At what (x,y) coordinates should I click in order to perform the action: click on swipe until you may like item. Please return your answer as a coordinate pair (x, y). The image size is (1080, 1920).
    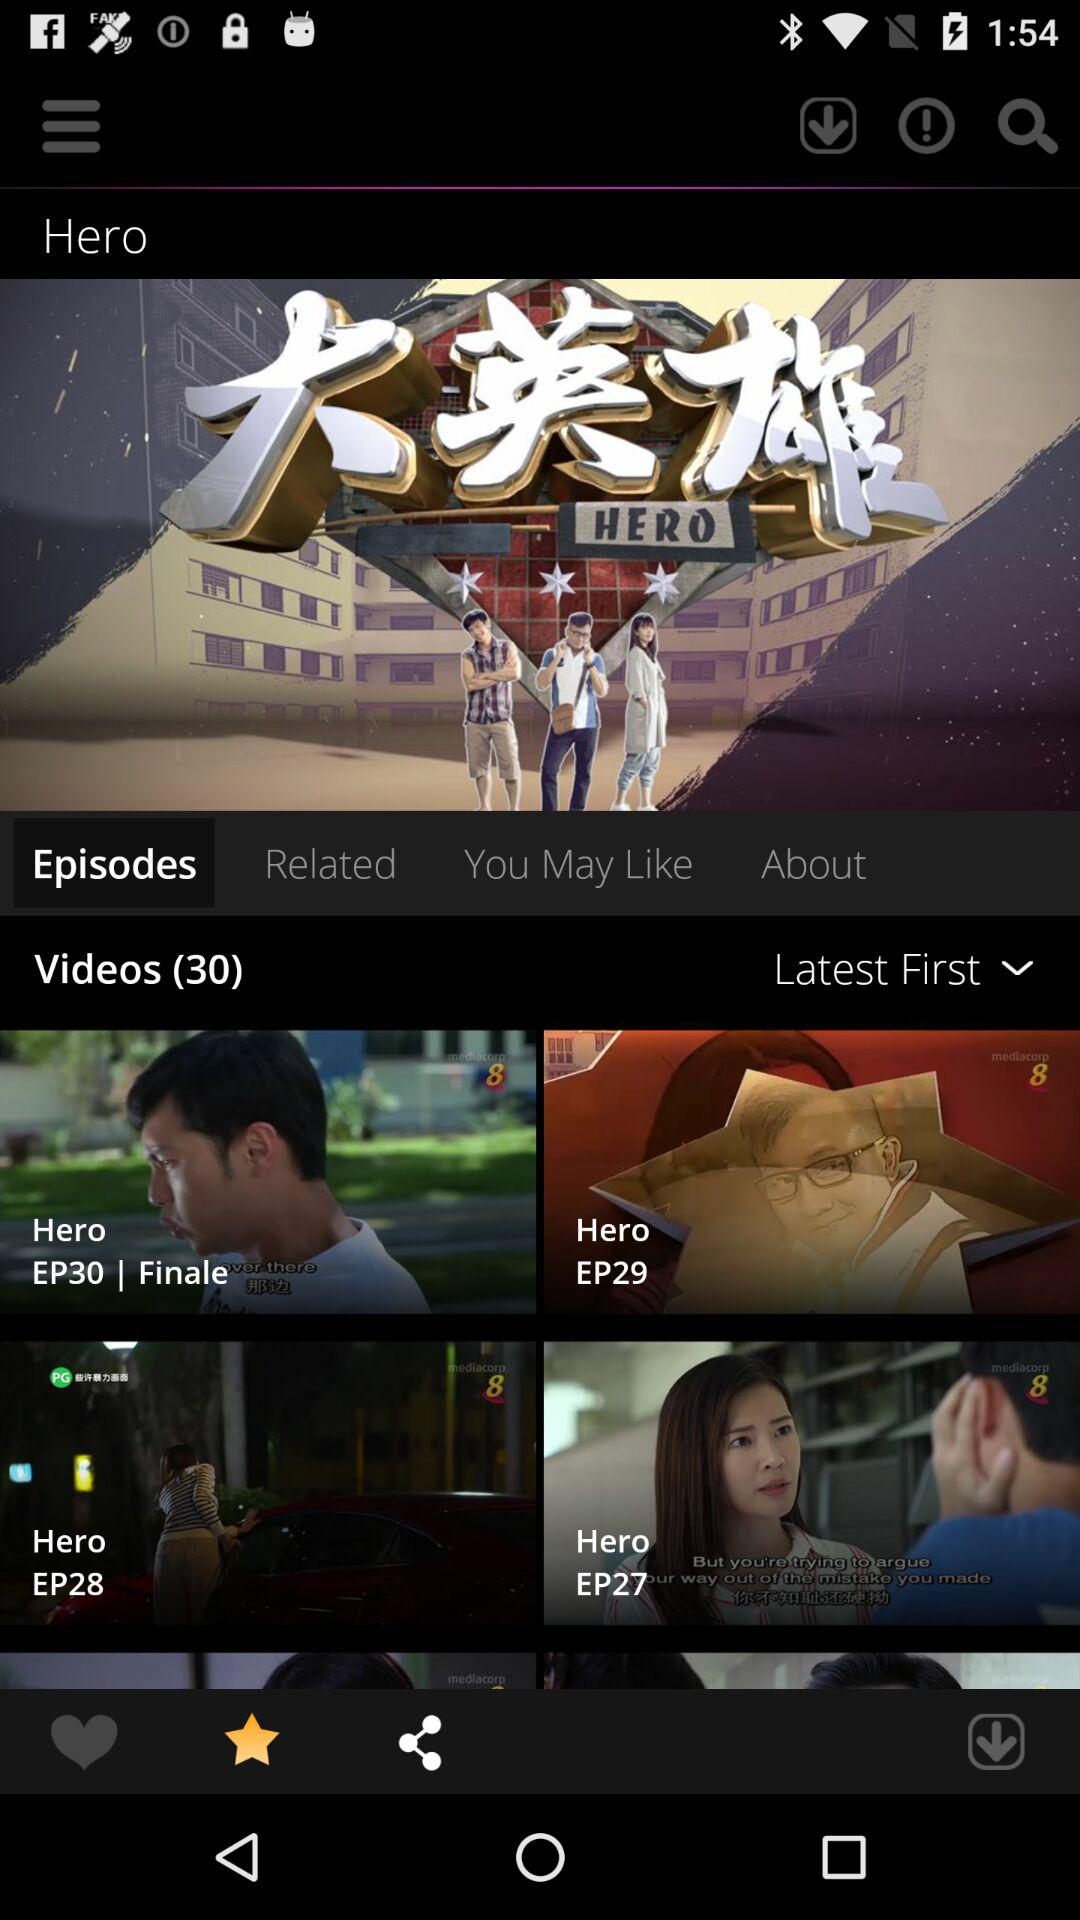
    Looking at the image, I should click on (578, 862).